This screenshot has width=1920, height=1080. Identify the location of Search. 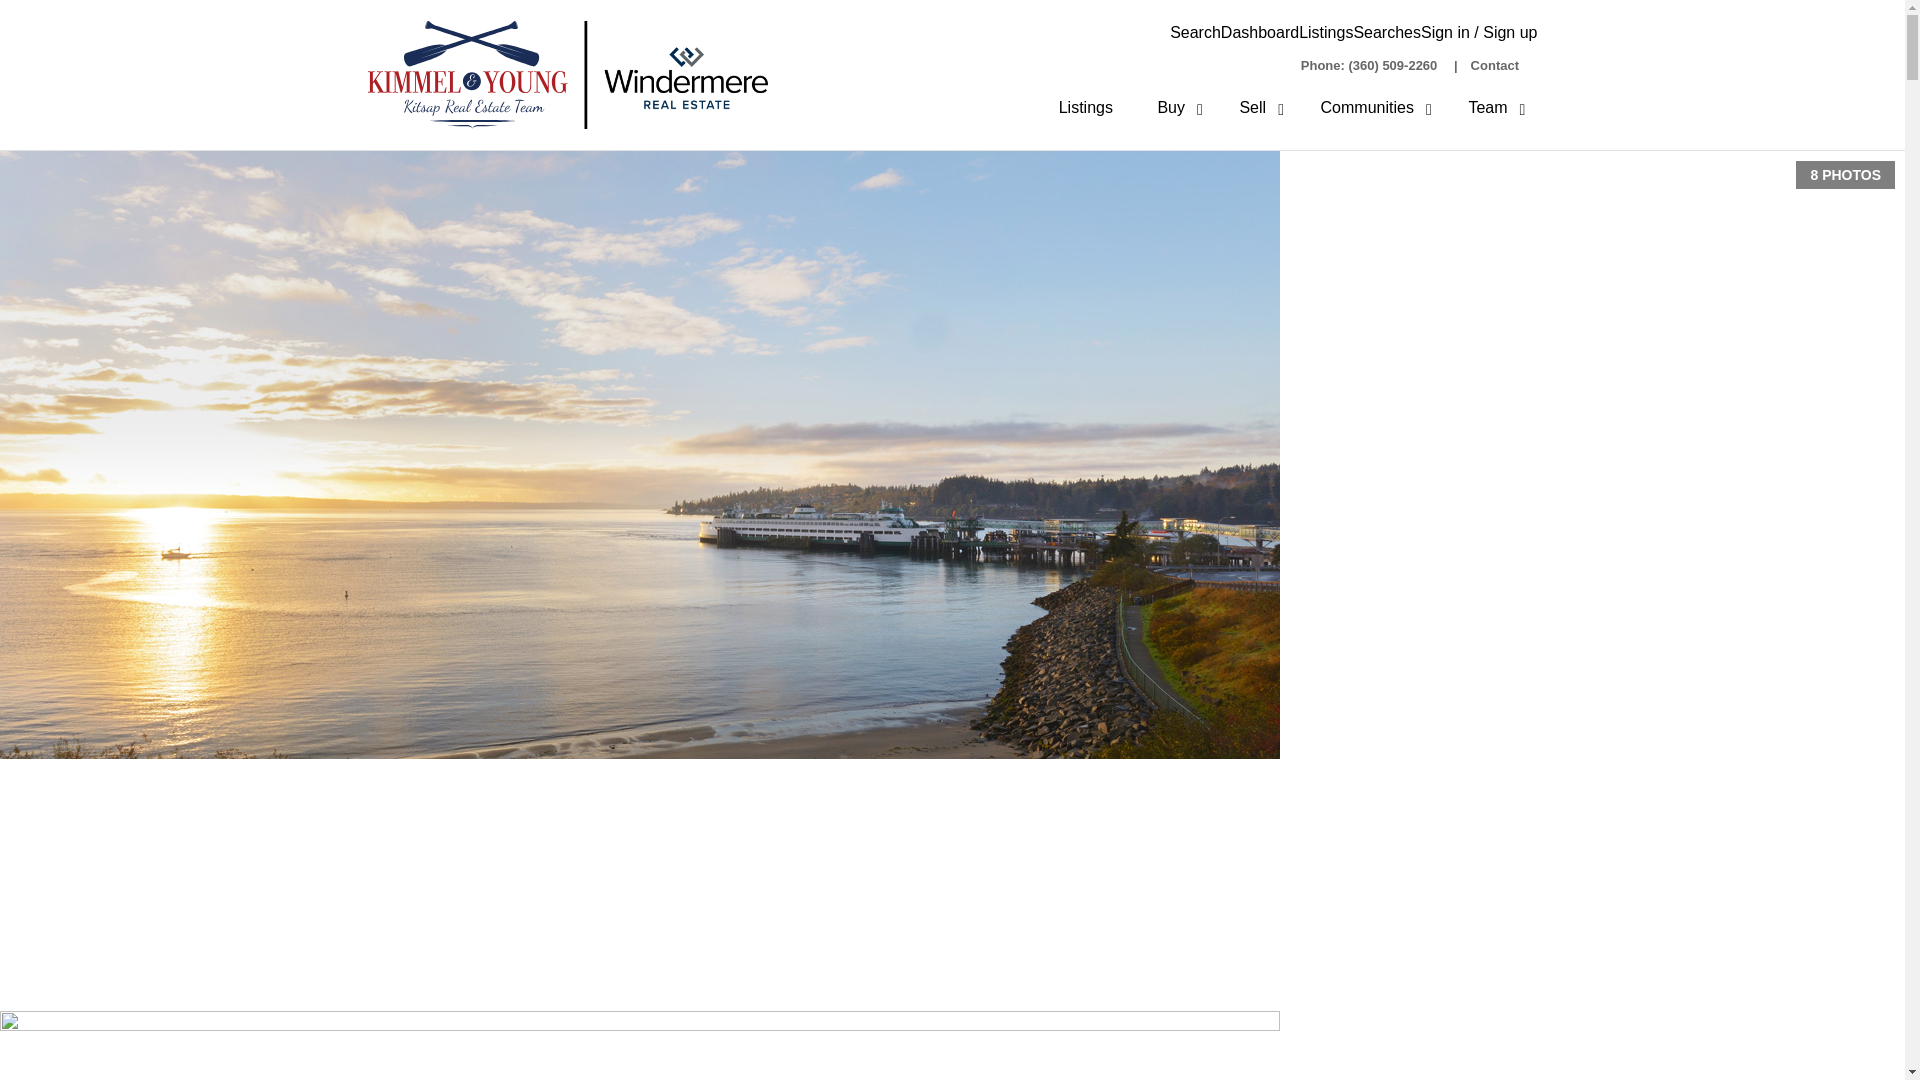
(1195, 32).